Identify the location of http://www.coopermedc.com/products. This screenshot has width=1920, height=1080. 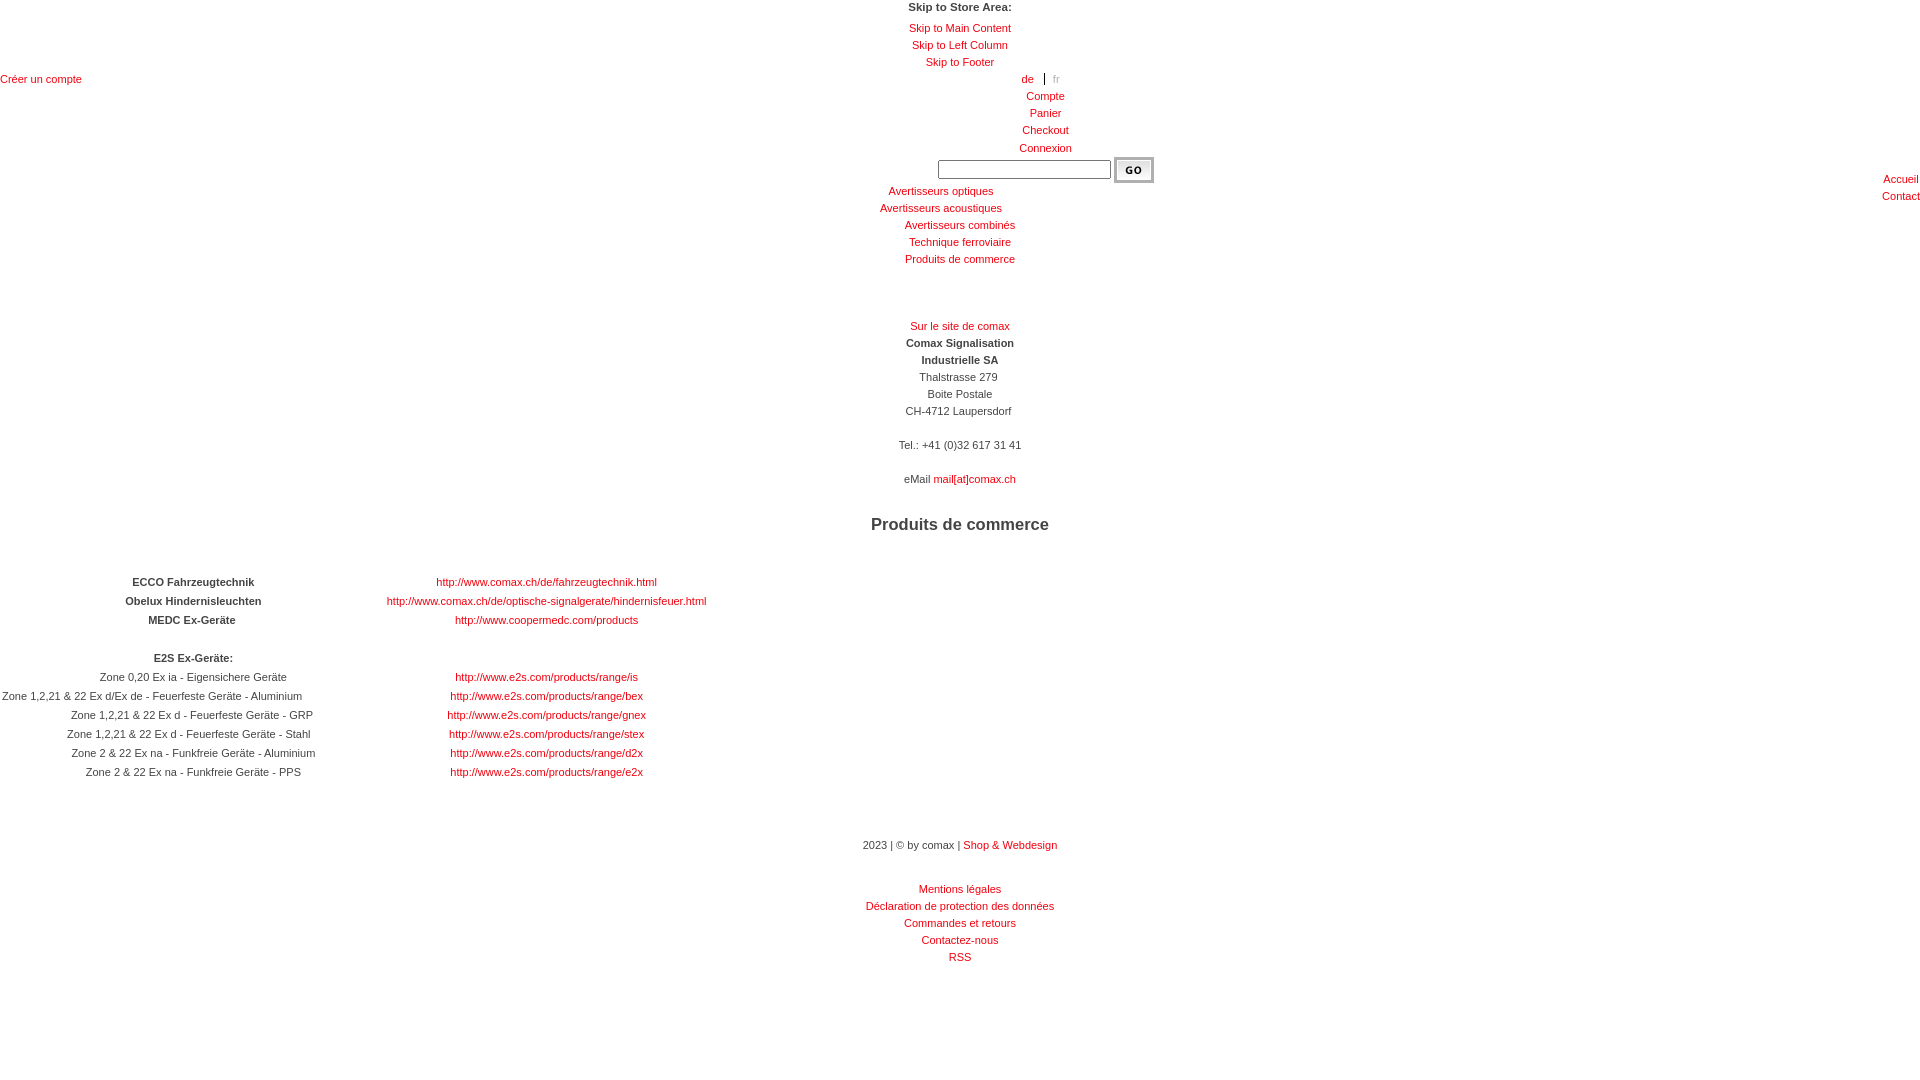
(546, 620).